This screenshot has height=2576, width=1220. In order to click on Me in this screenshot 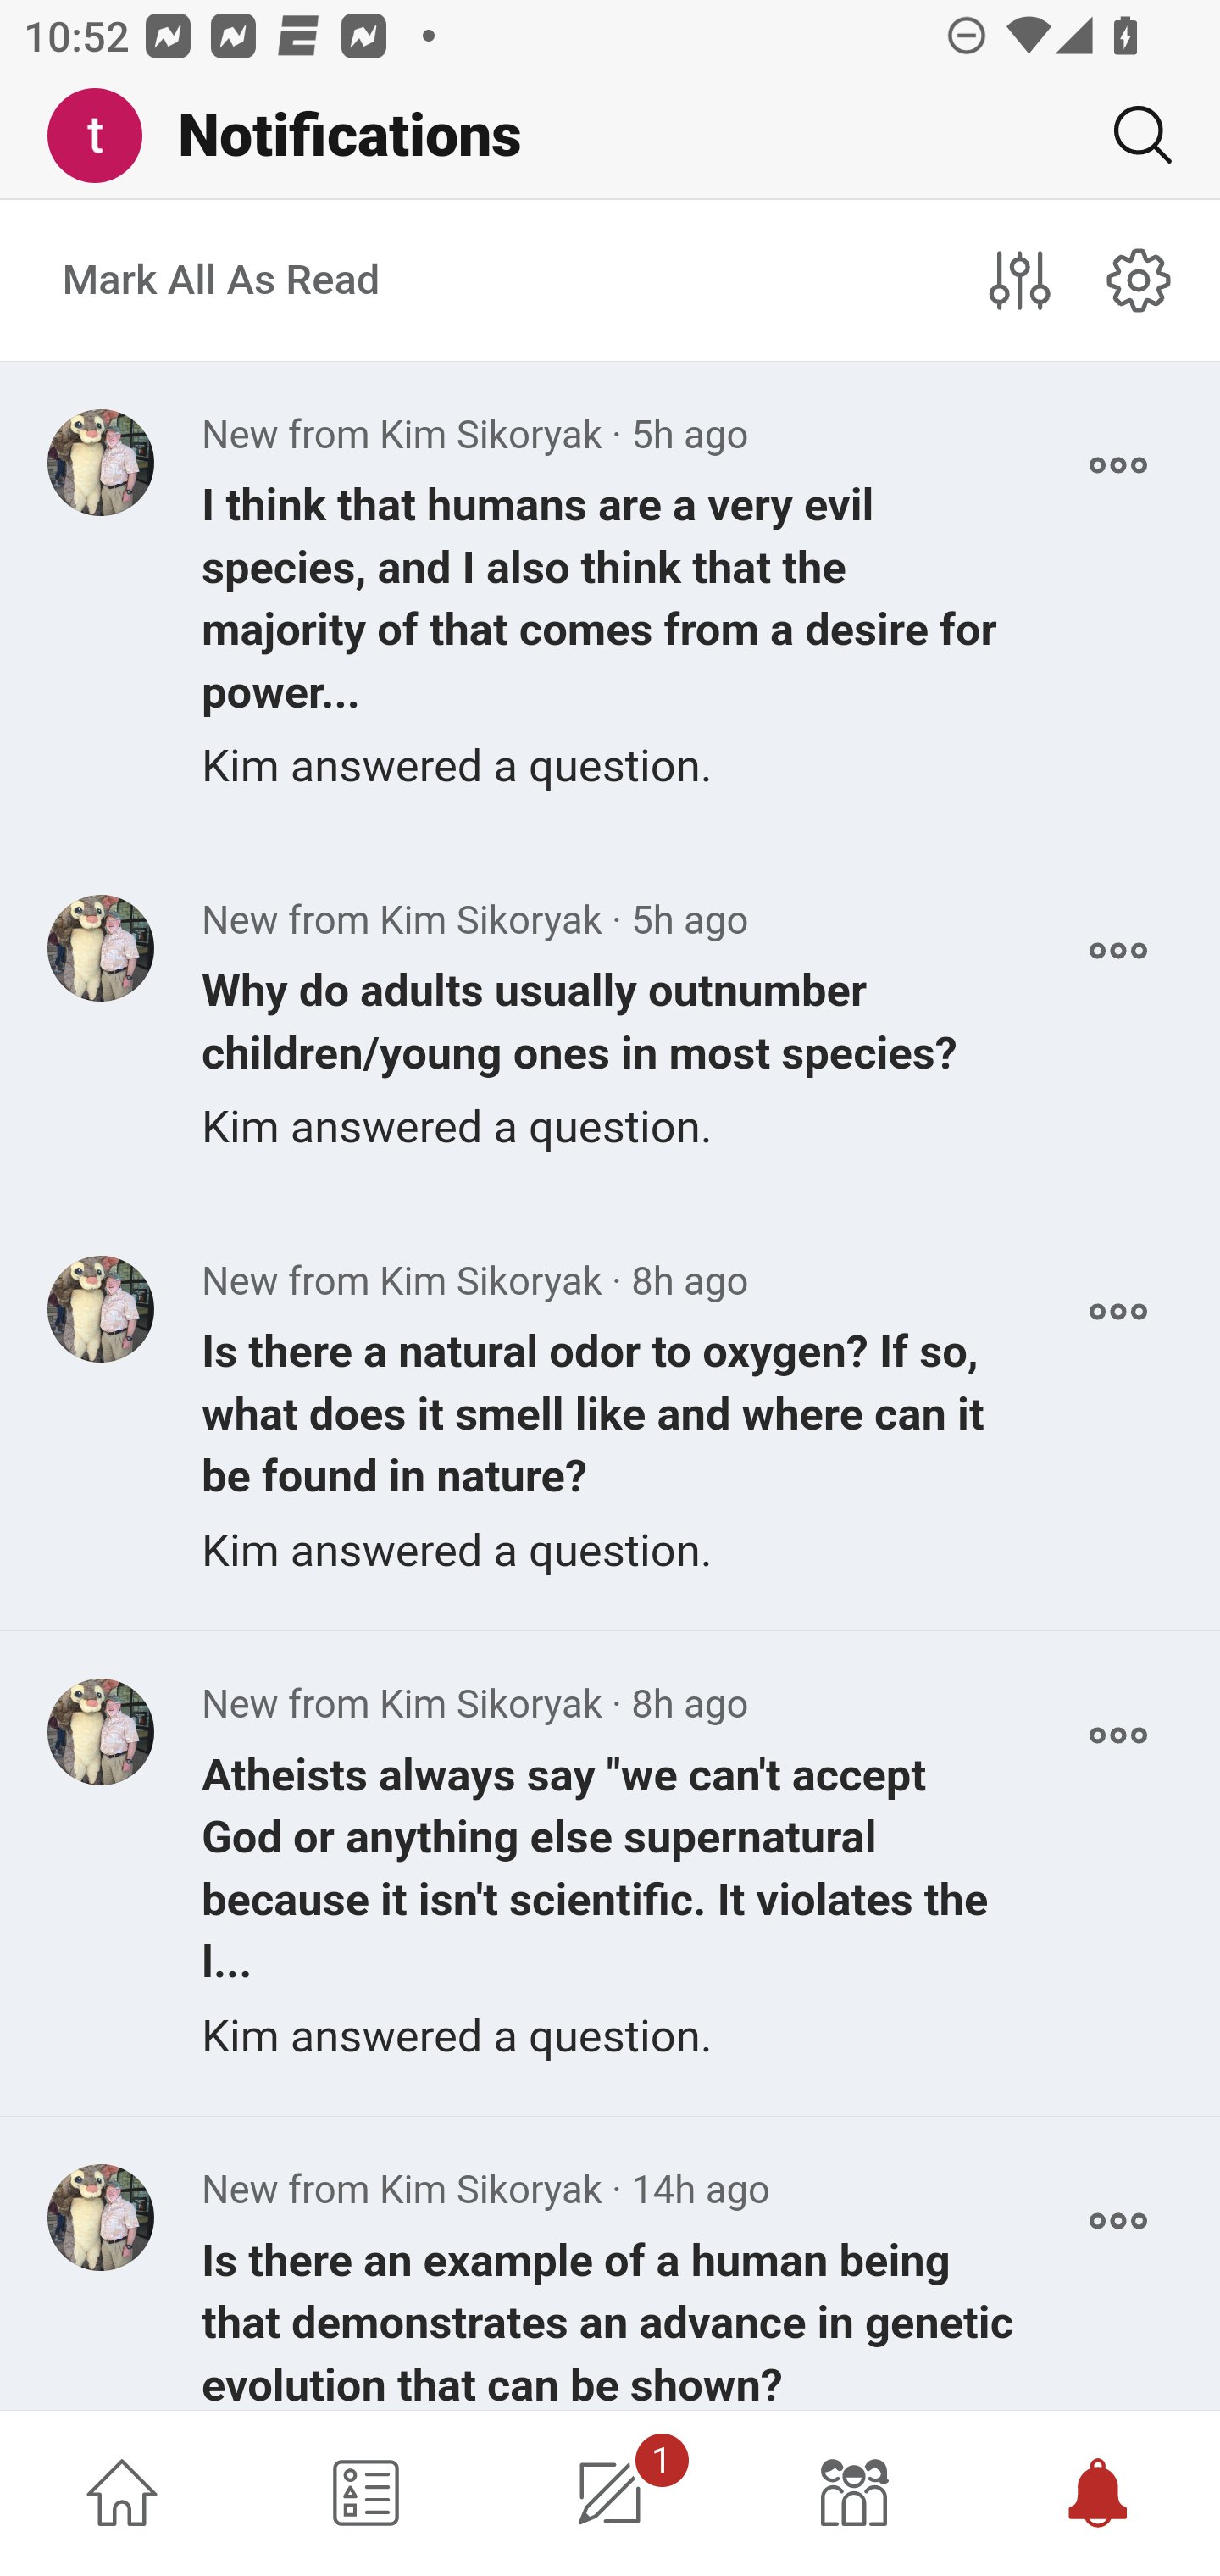, I will do `click(107, 136)`.